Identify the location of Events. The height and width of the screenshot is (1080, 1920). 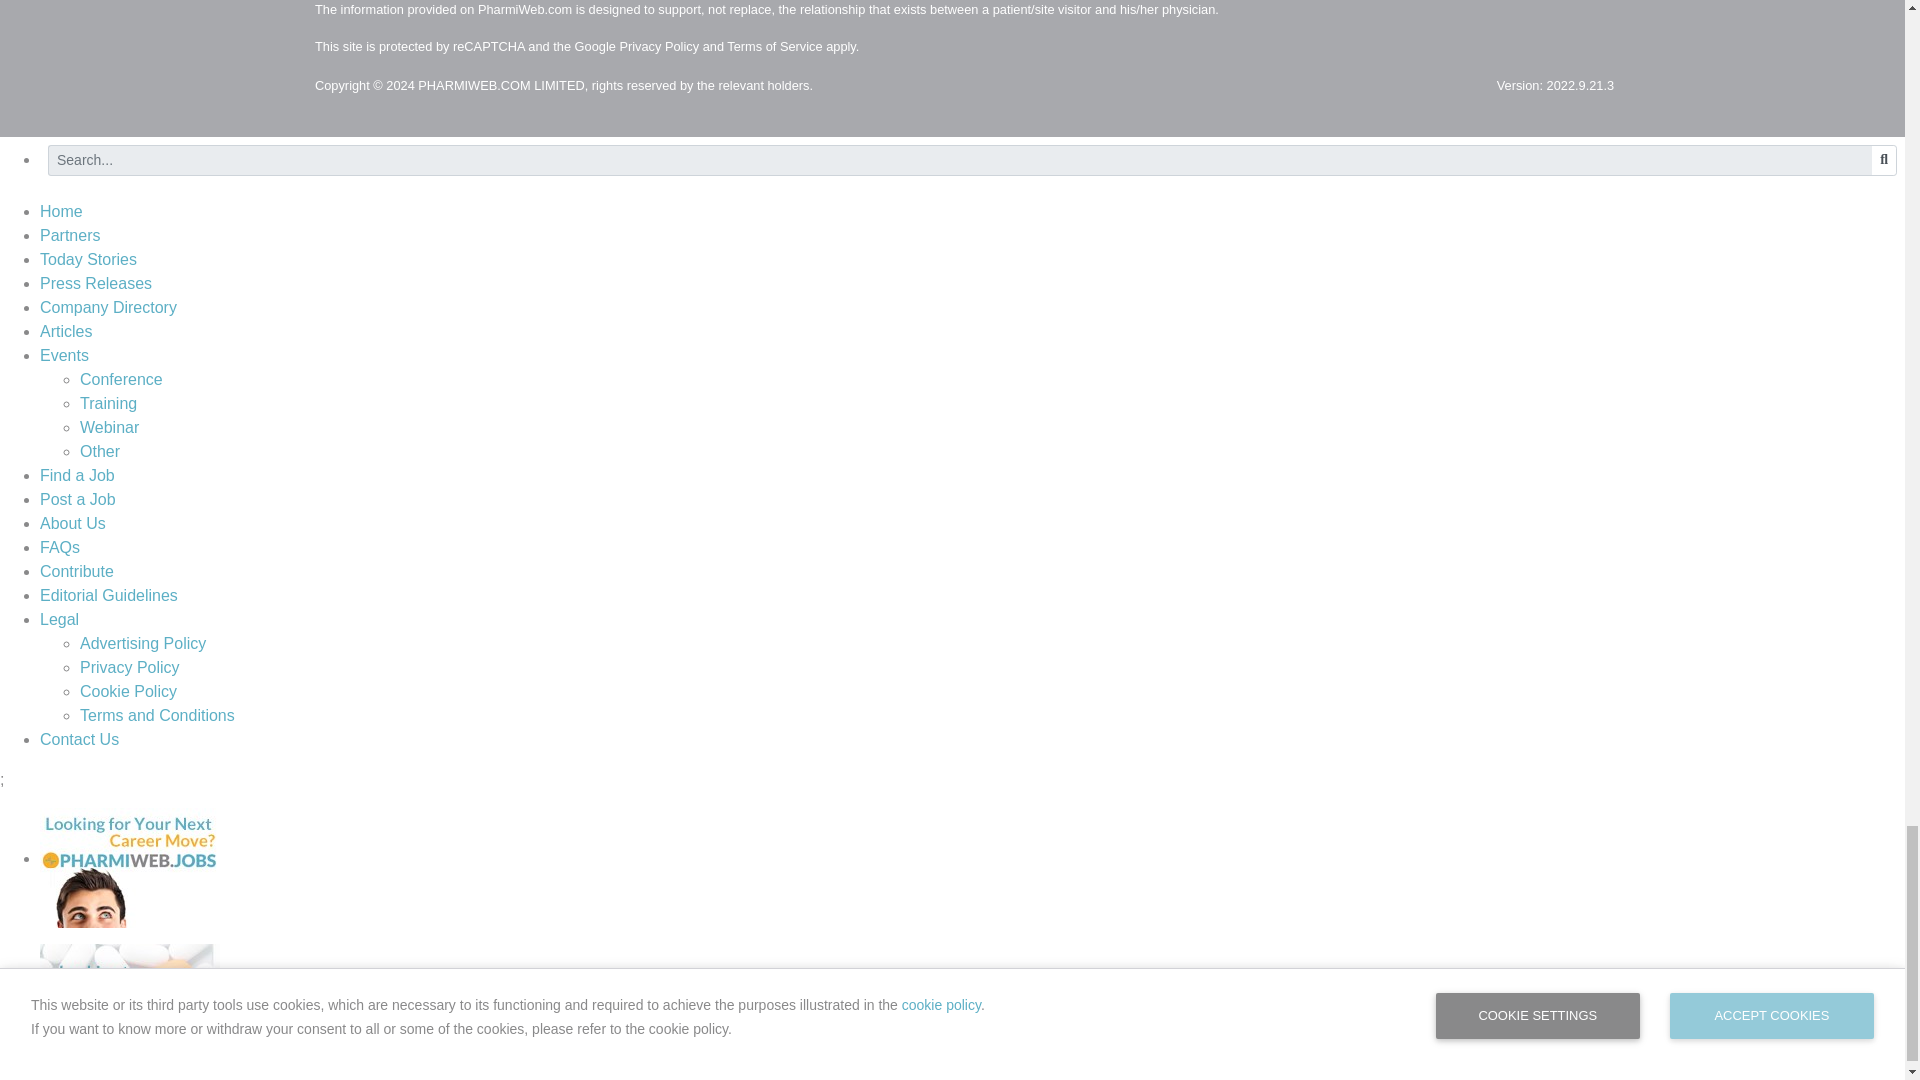
(64, 354).